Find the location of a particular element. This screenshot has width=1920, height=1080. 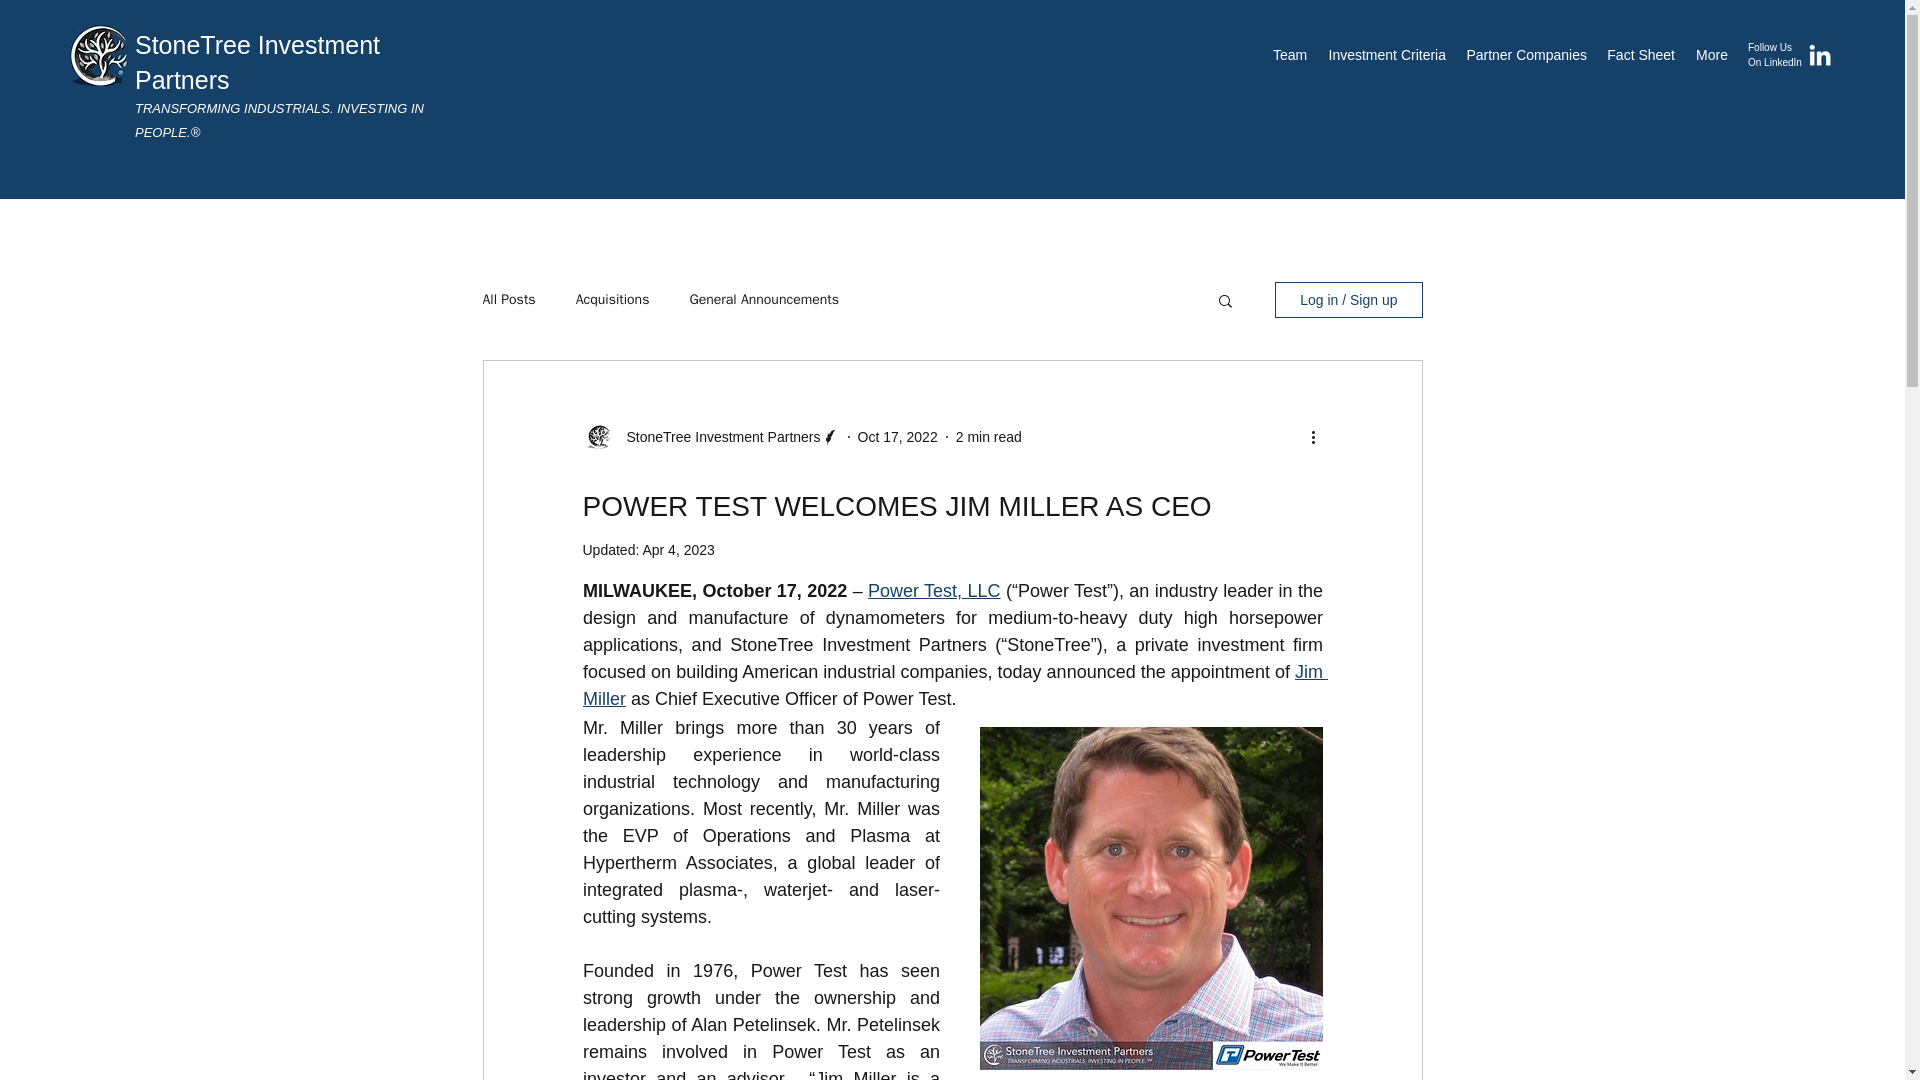

Jim Miller is located at coordinates (954, 685).